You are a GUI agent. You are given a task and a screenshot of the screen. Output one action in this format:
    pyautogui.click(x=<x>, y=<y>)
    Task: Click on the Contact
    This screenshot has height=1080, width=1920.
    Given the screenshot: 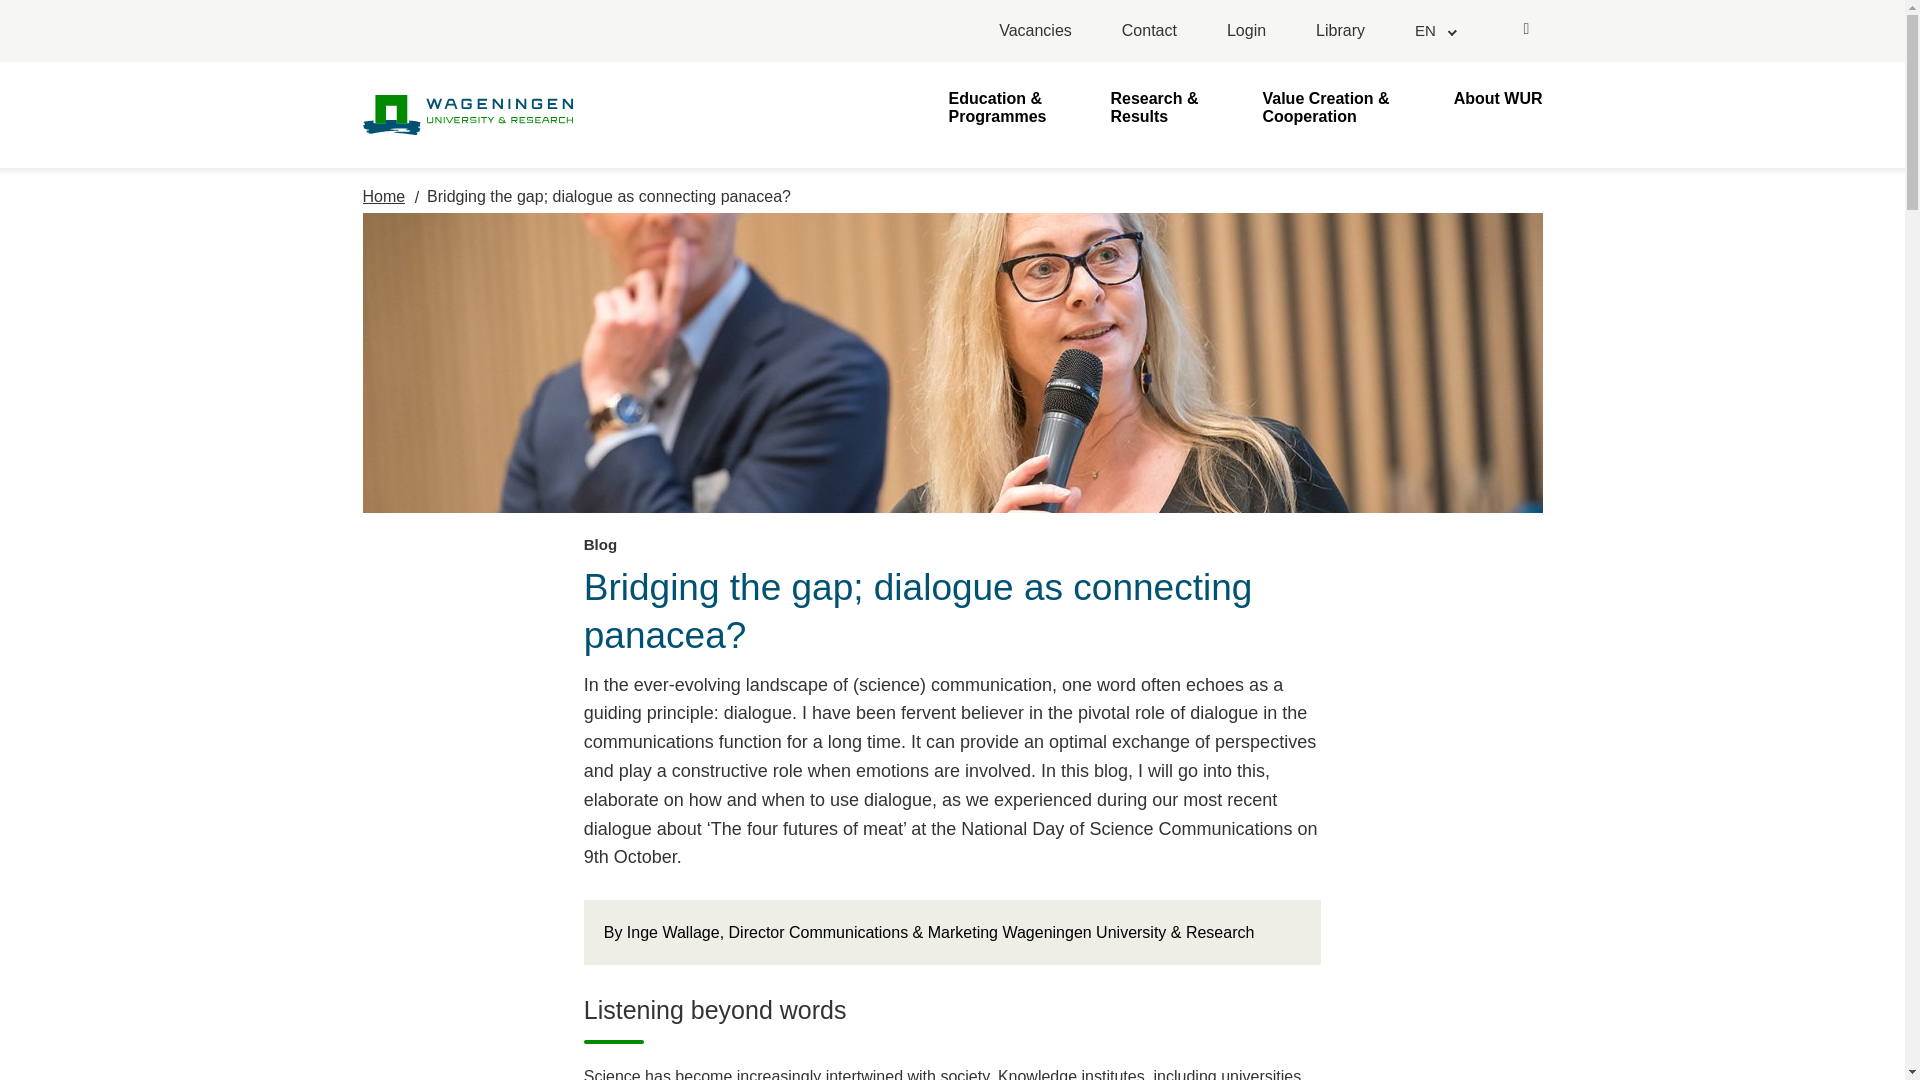 What is the action you would take?
    pyautogui.click(x=1148, y=31)
    